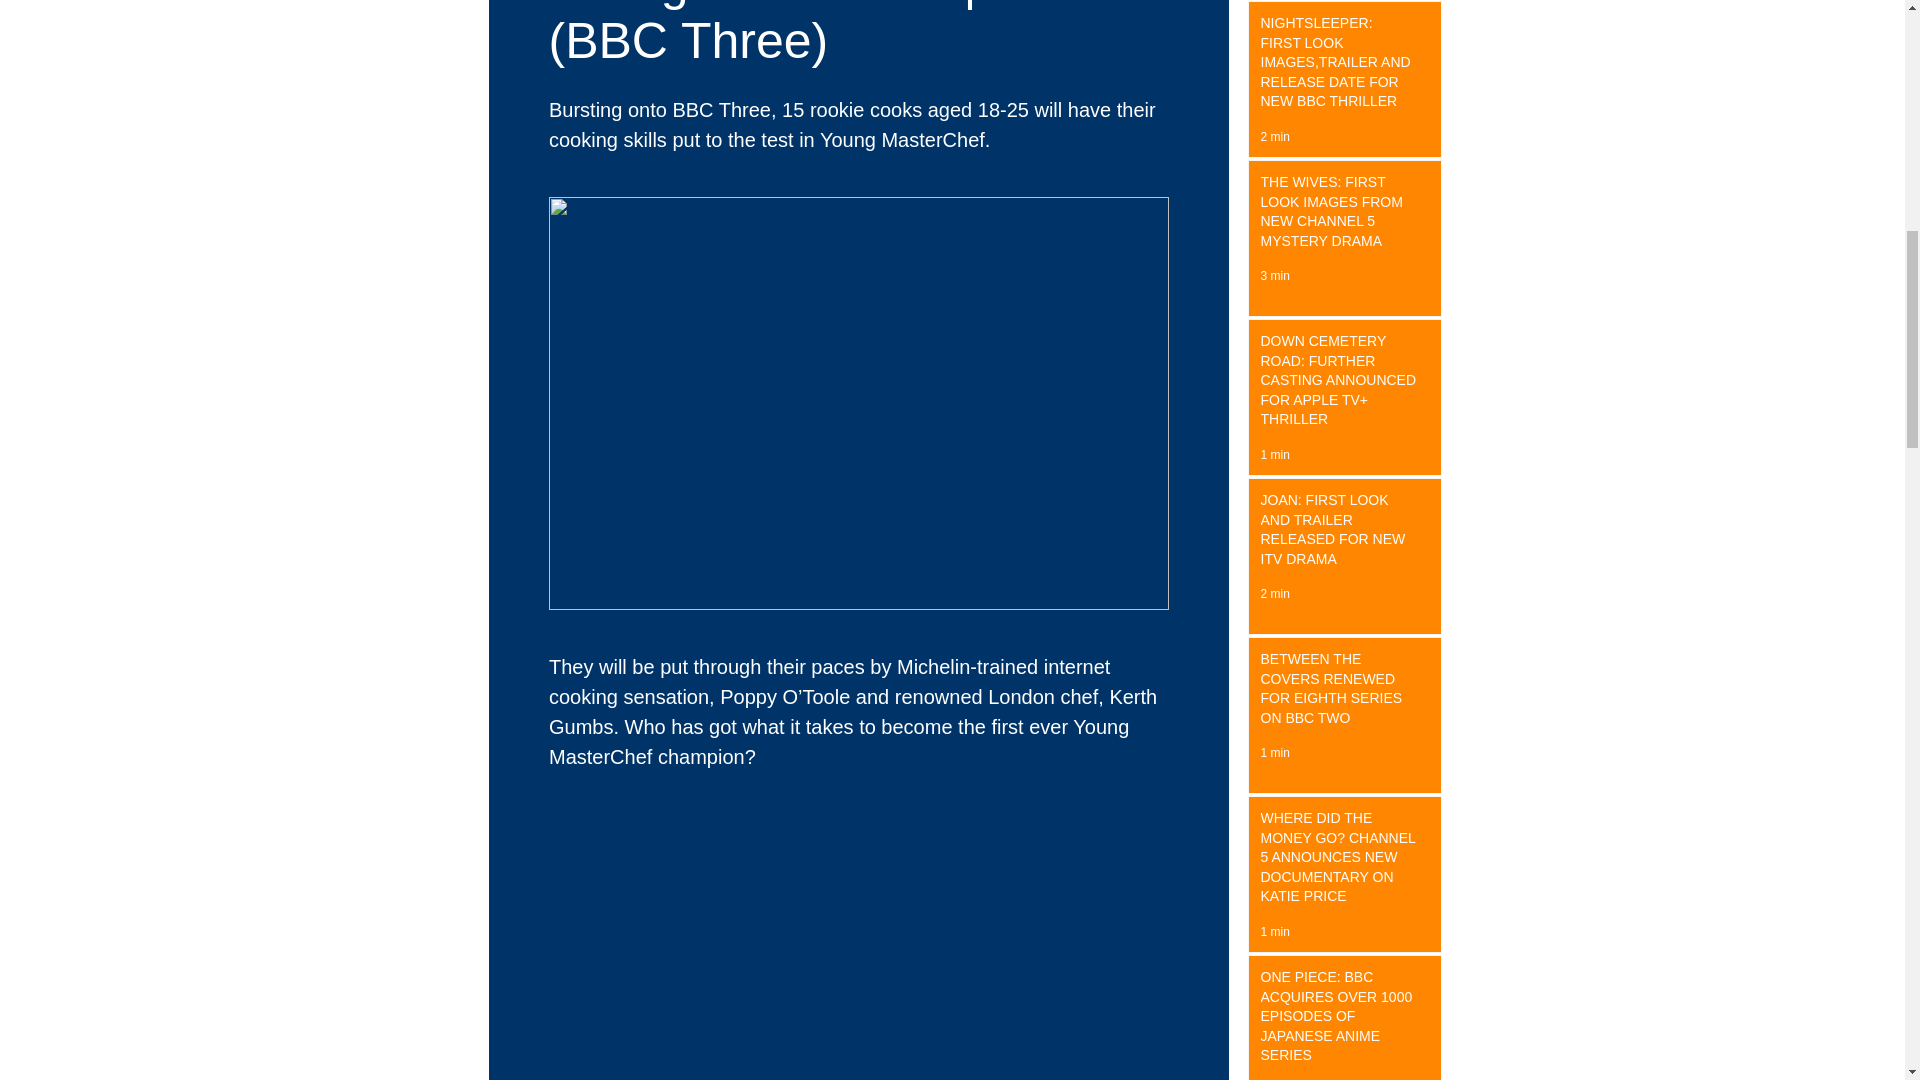 This screenshot has height=1080, width=1920. I want to click on 3 min, so click(1274, 275).